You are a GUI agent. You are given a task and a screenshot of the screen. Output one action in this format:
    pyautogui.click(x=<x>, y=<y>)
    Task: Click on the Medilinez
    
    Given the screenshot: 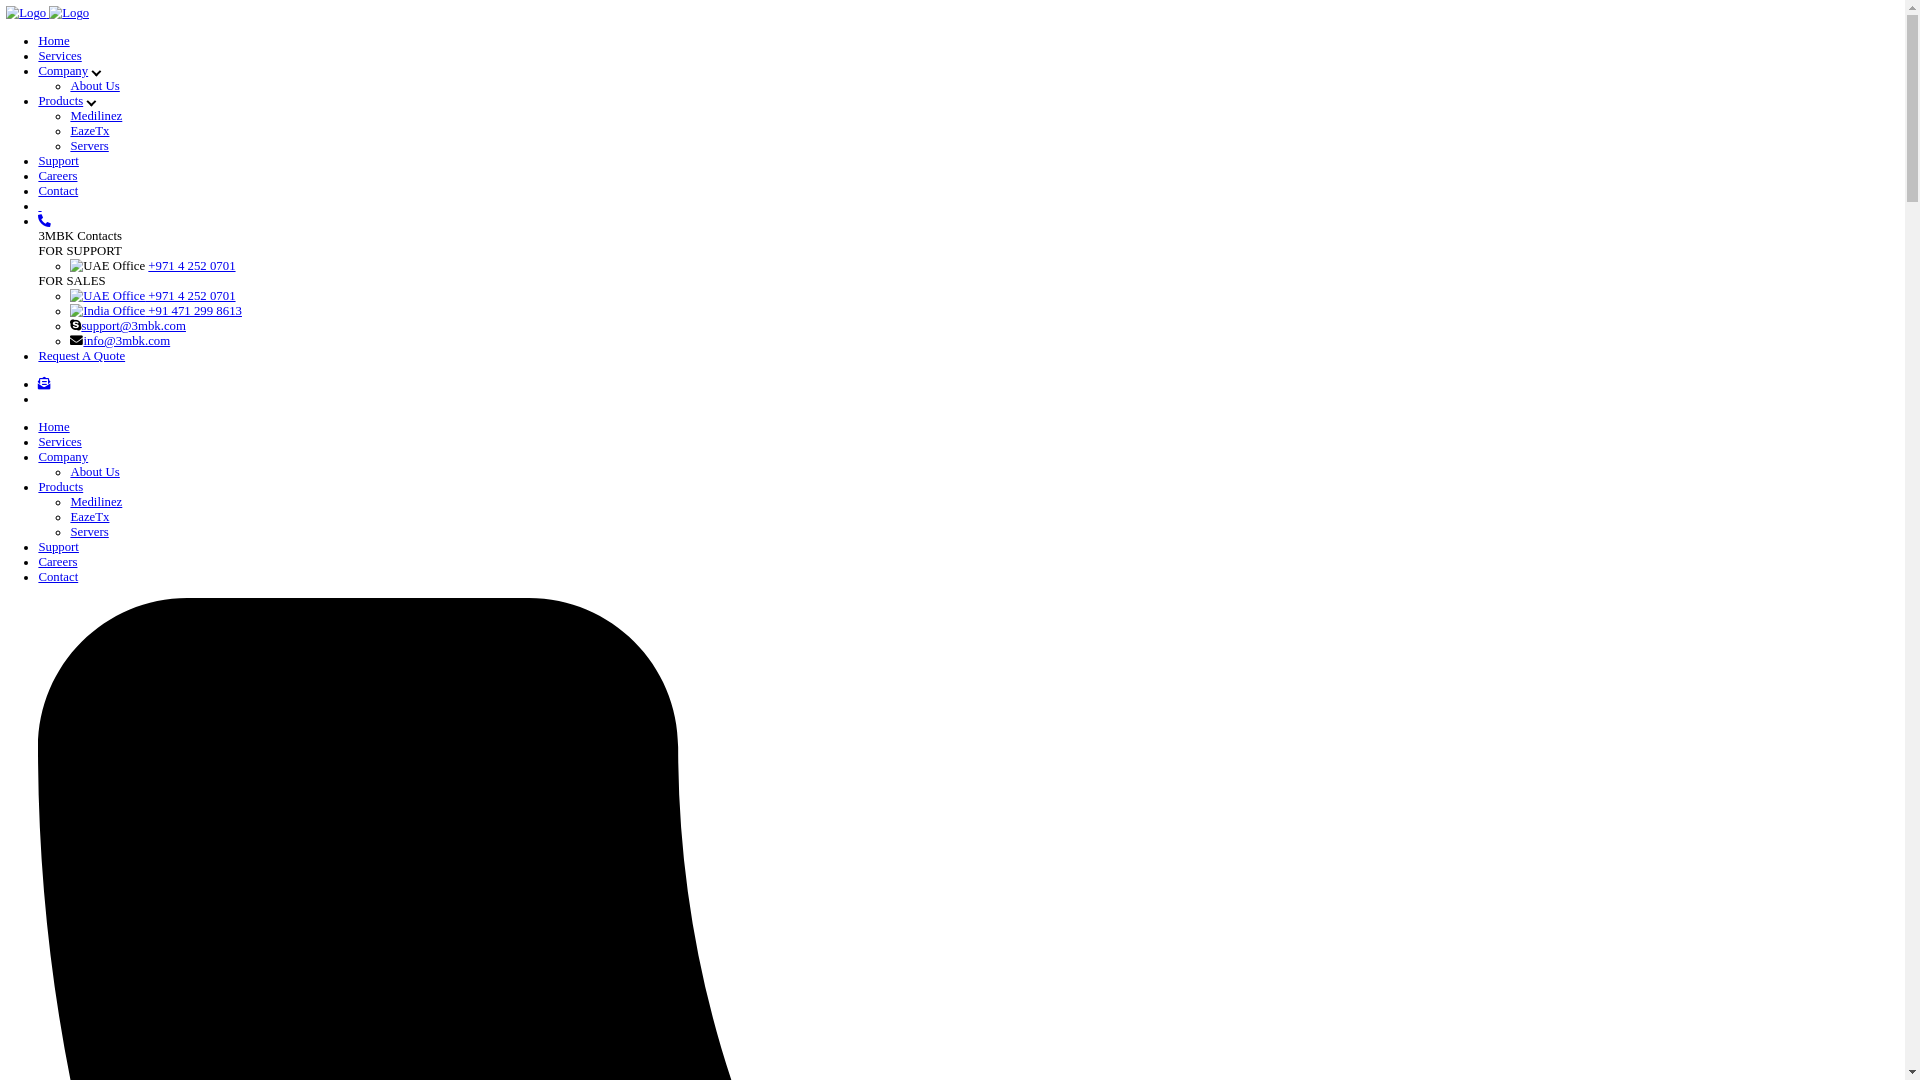 What is the action you would take?
    pyautogui.click(x=120, y=145)
    